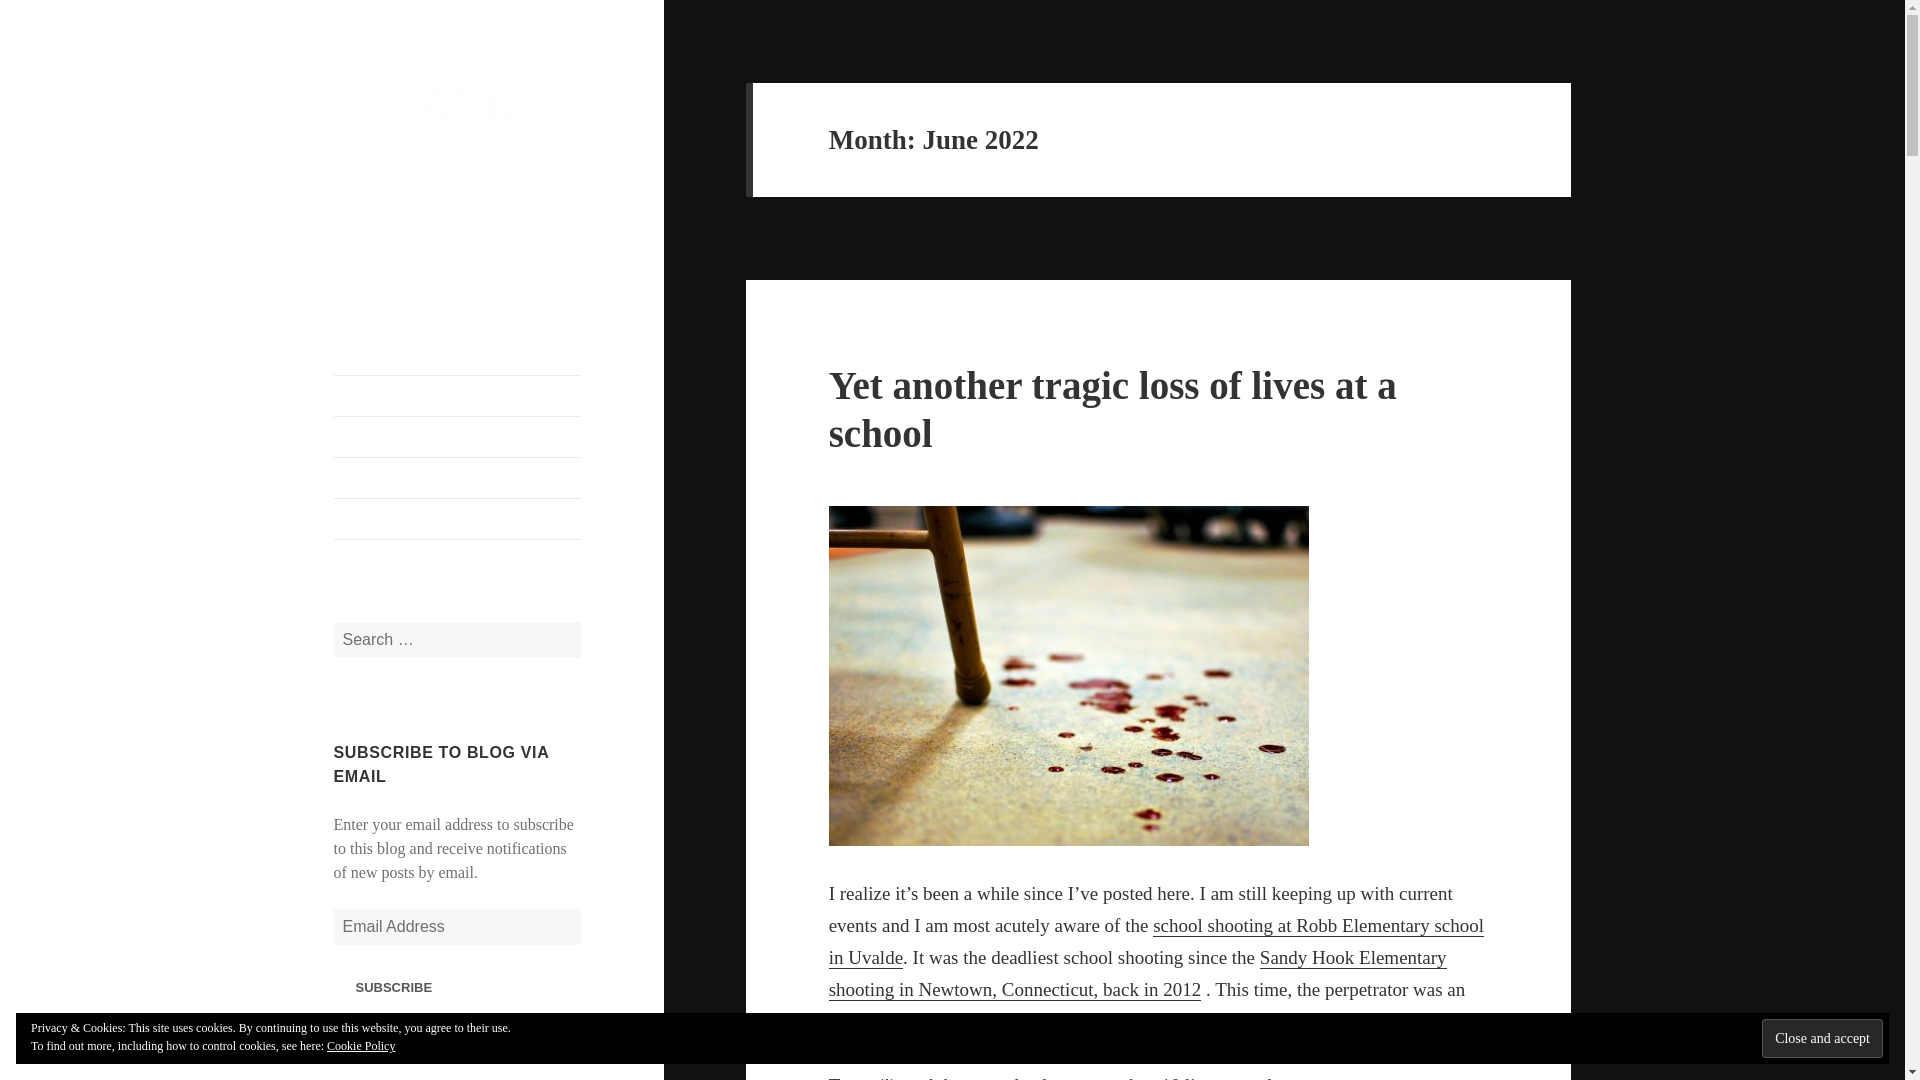 This screenshot has height=1080, width=1920. What do you see at coordinates (1822, 1038) in the screenshot?
I see `Close and accept` at bounding box center [1822, 1038].